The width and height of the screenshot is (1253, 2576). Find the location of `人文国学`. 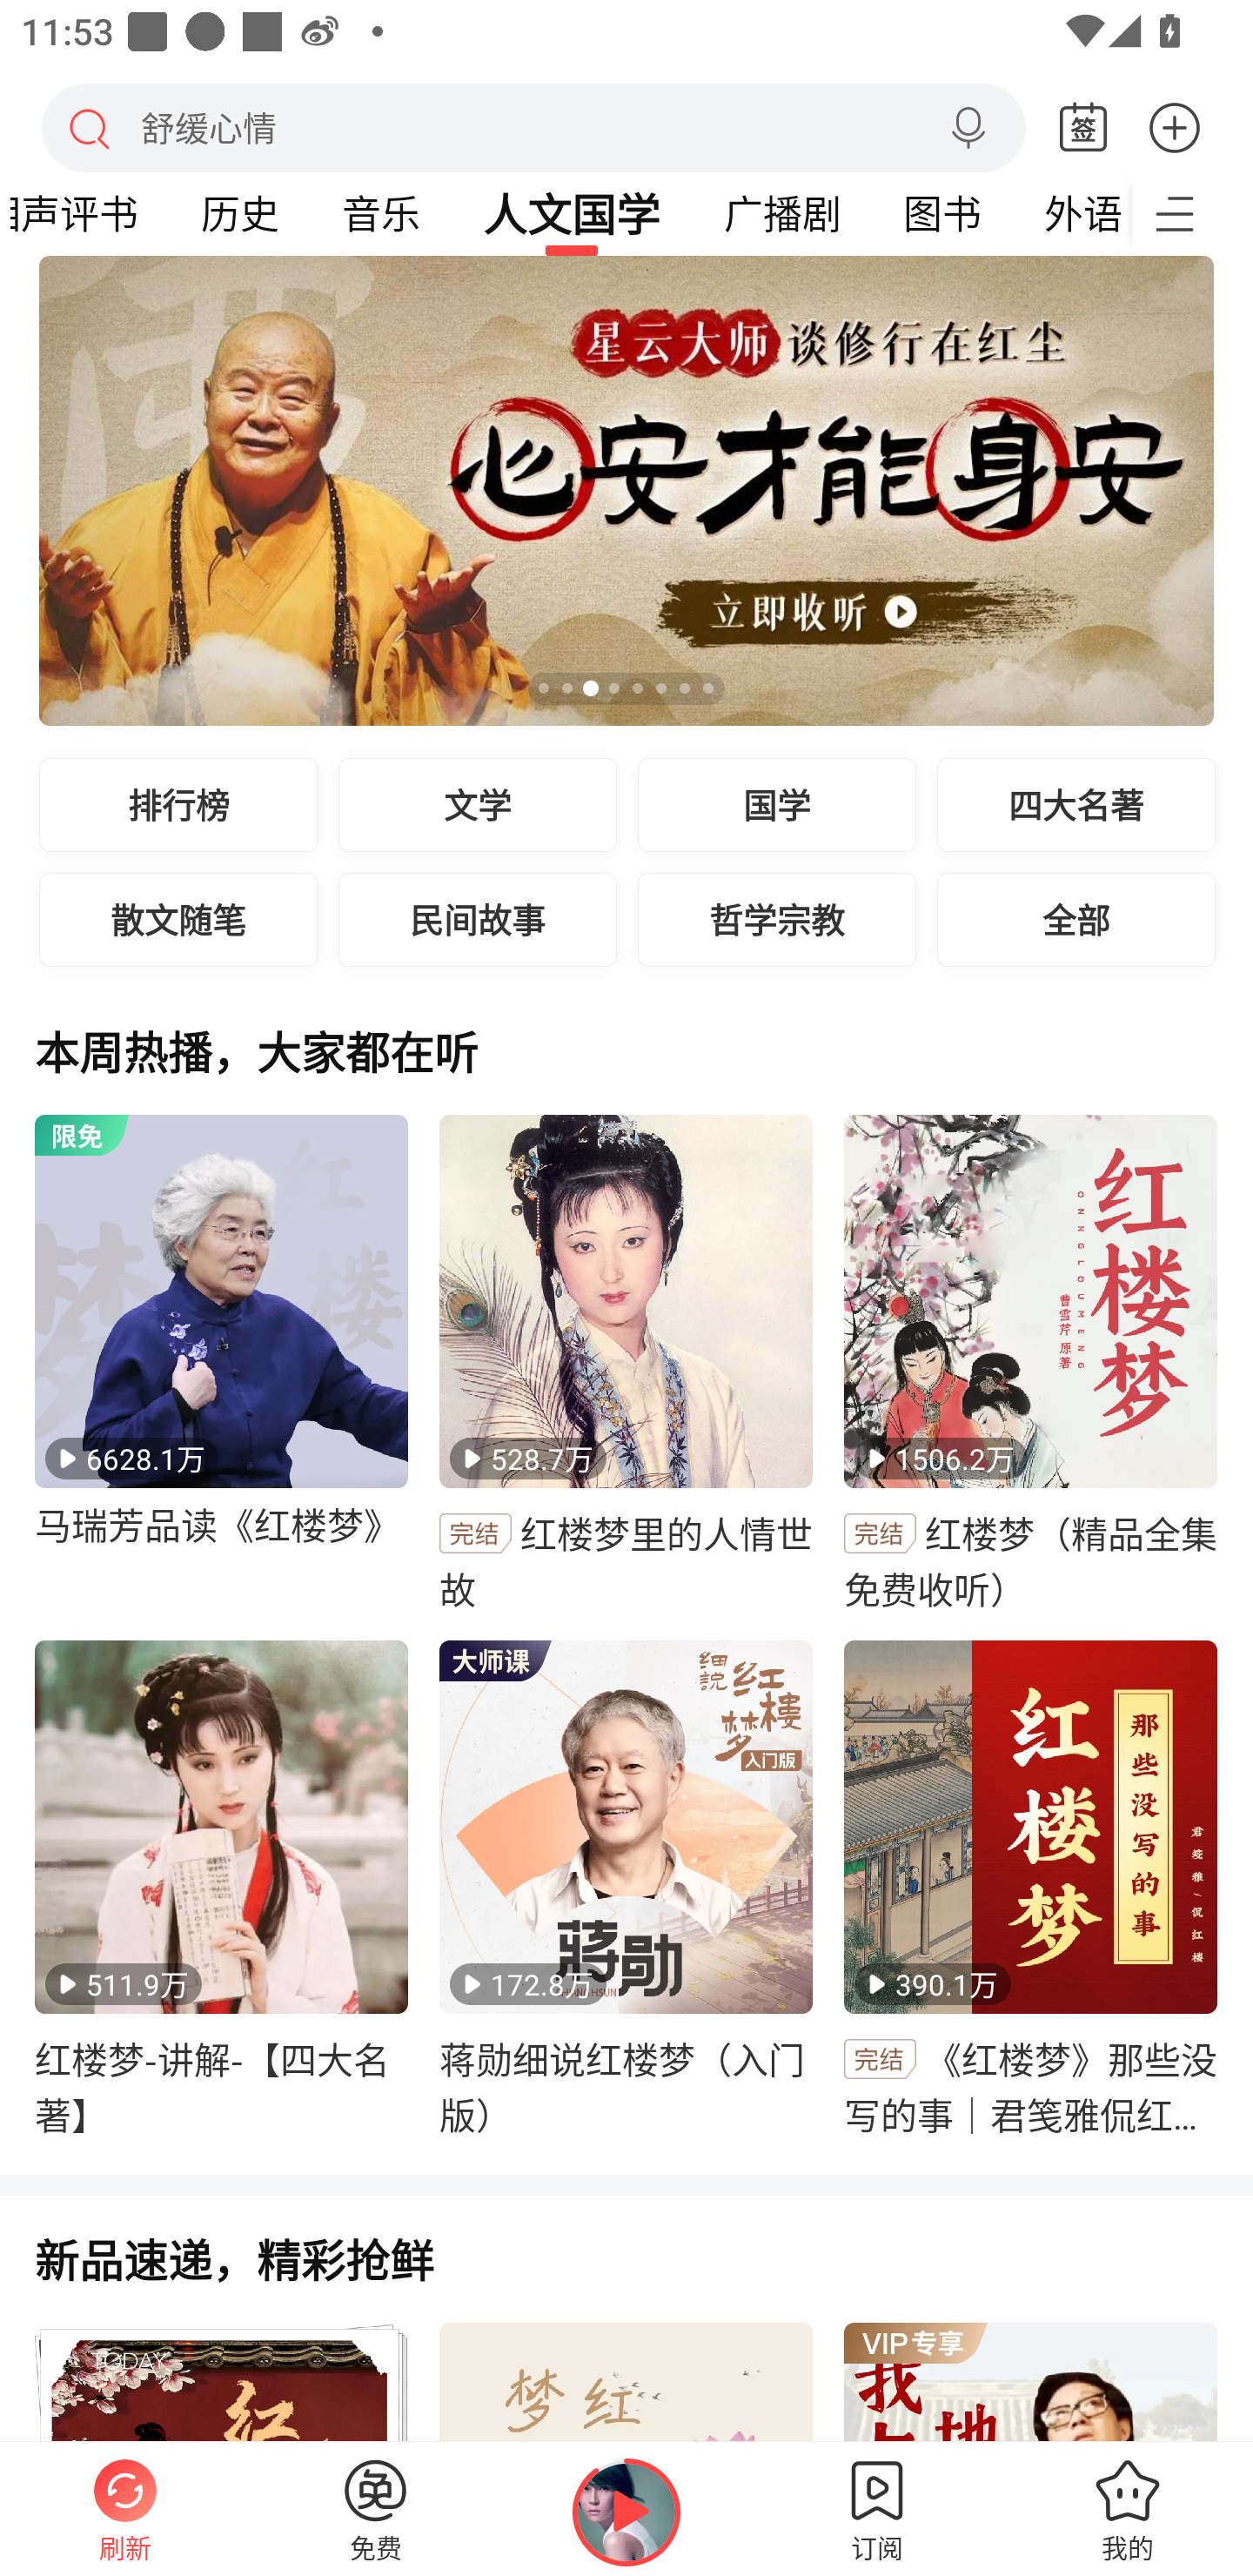

人文国学 is located at coordinates (571, 214).